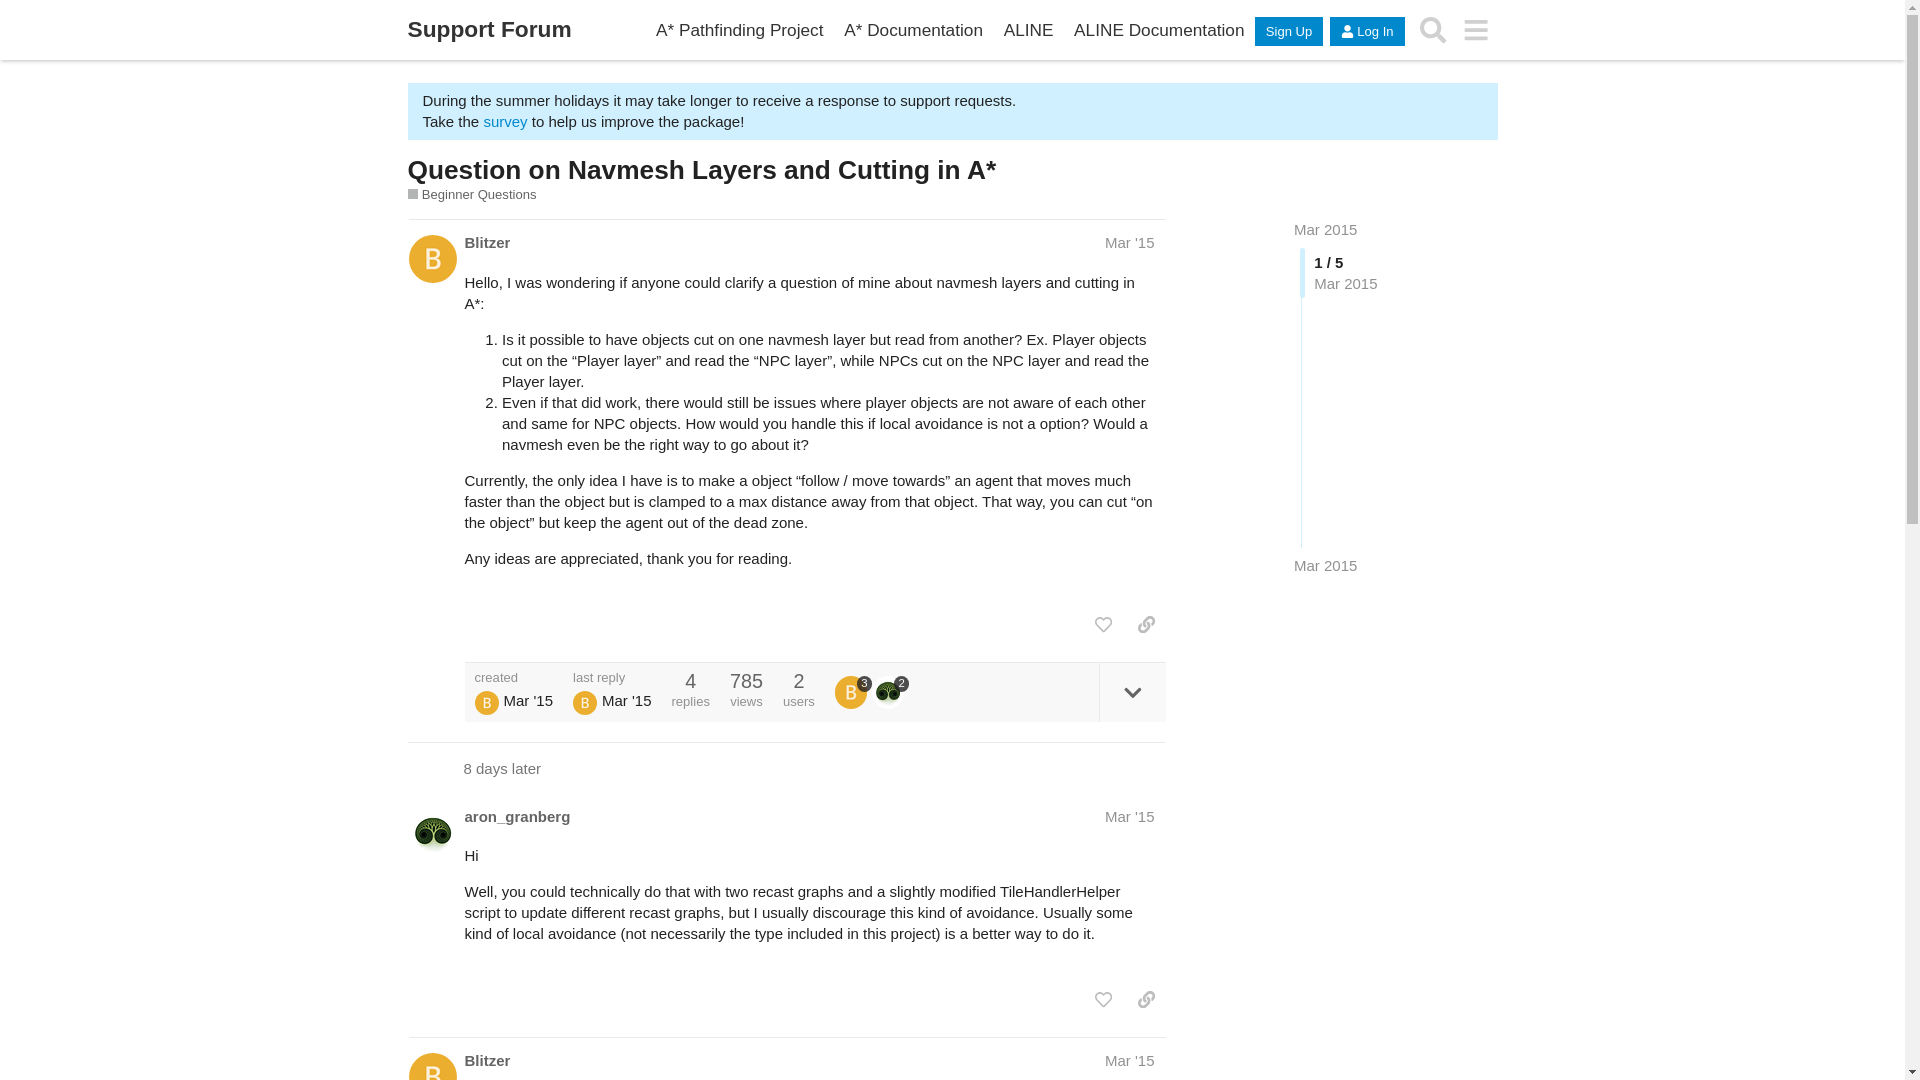 The height and width of the screenshot is (1080, 1920). What do you see at coordinates (1288, 32) in the screenshot?
I see `Sign Up` at bounding box center [1288, 32].